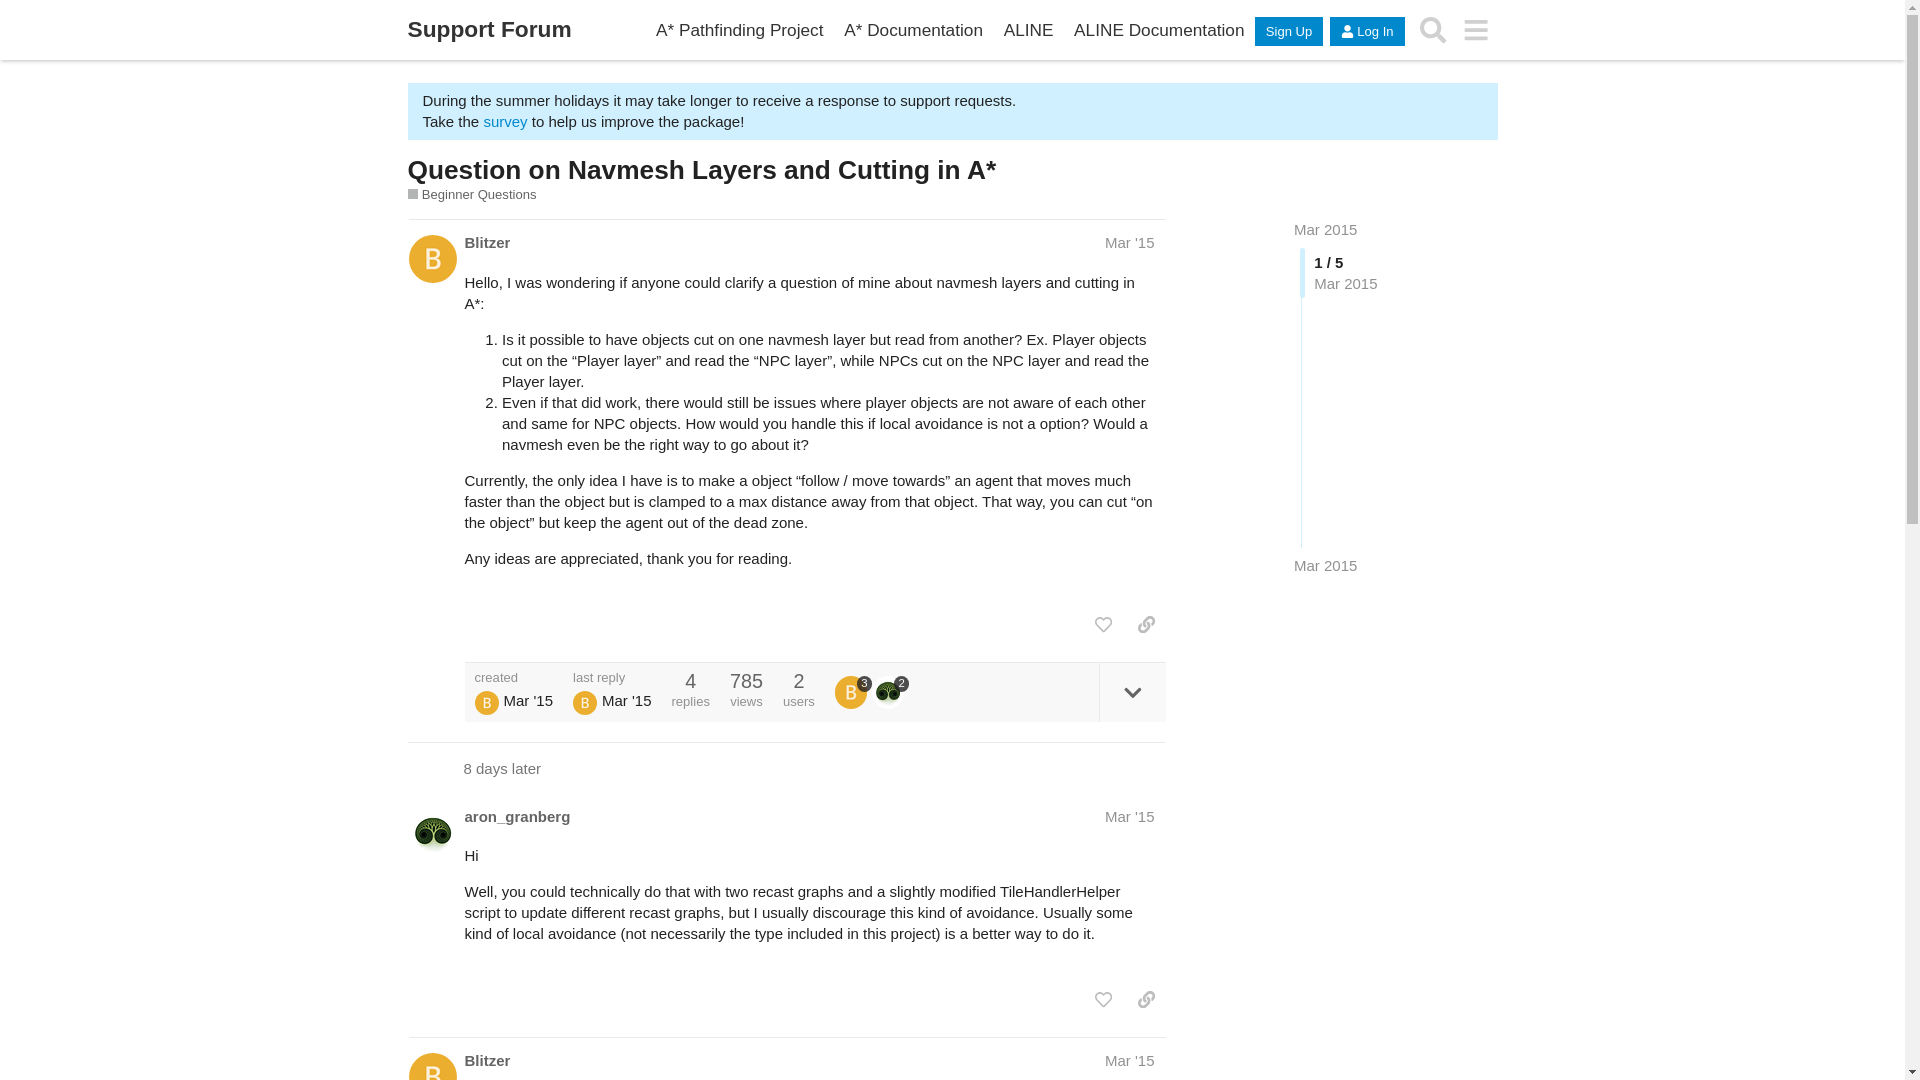 The height and width of the screenshot is (1080, 1920). What do you see at coordinates (1288, 32) in the screenshot?
I see `Sign Up` at bounding box center [1288, 32].